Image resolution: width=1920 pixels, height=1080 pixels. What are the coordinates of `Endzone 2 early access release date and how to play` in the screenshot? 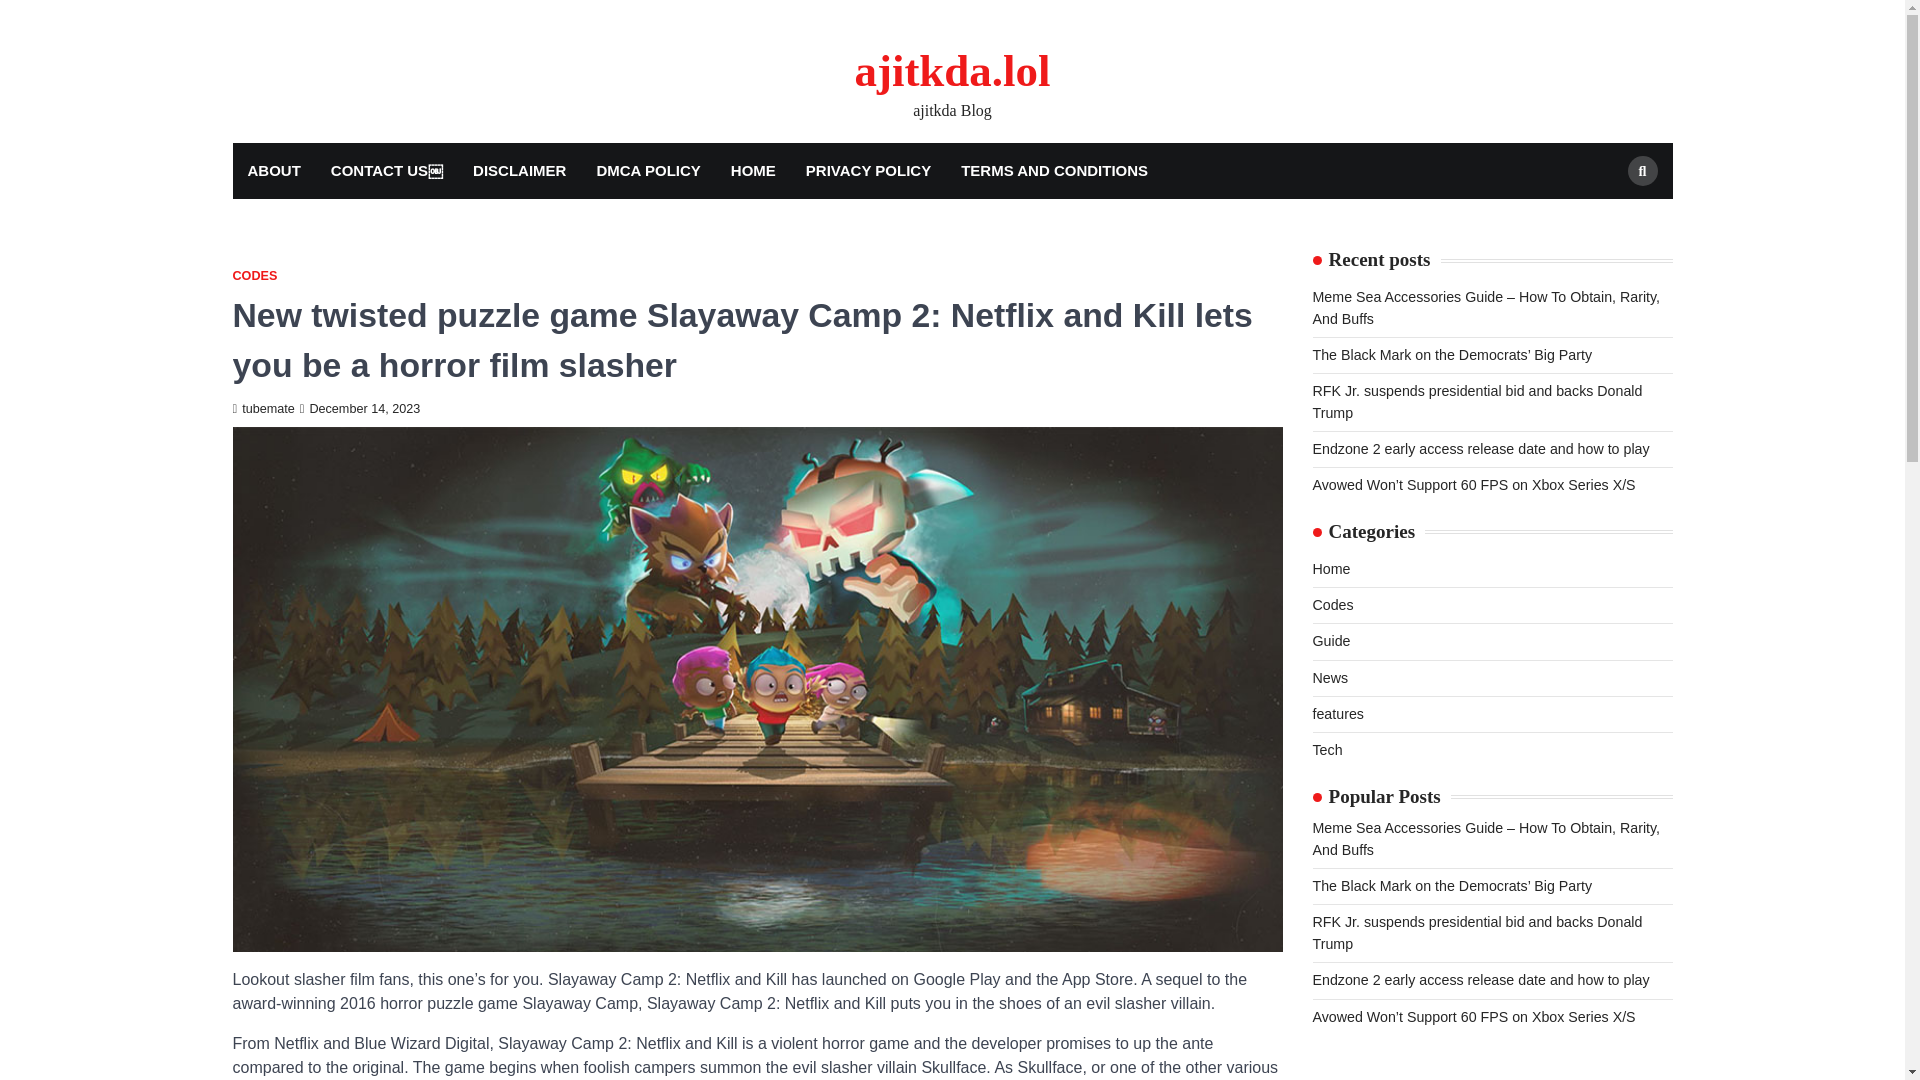 It's located at (1480, 980).